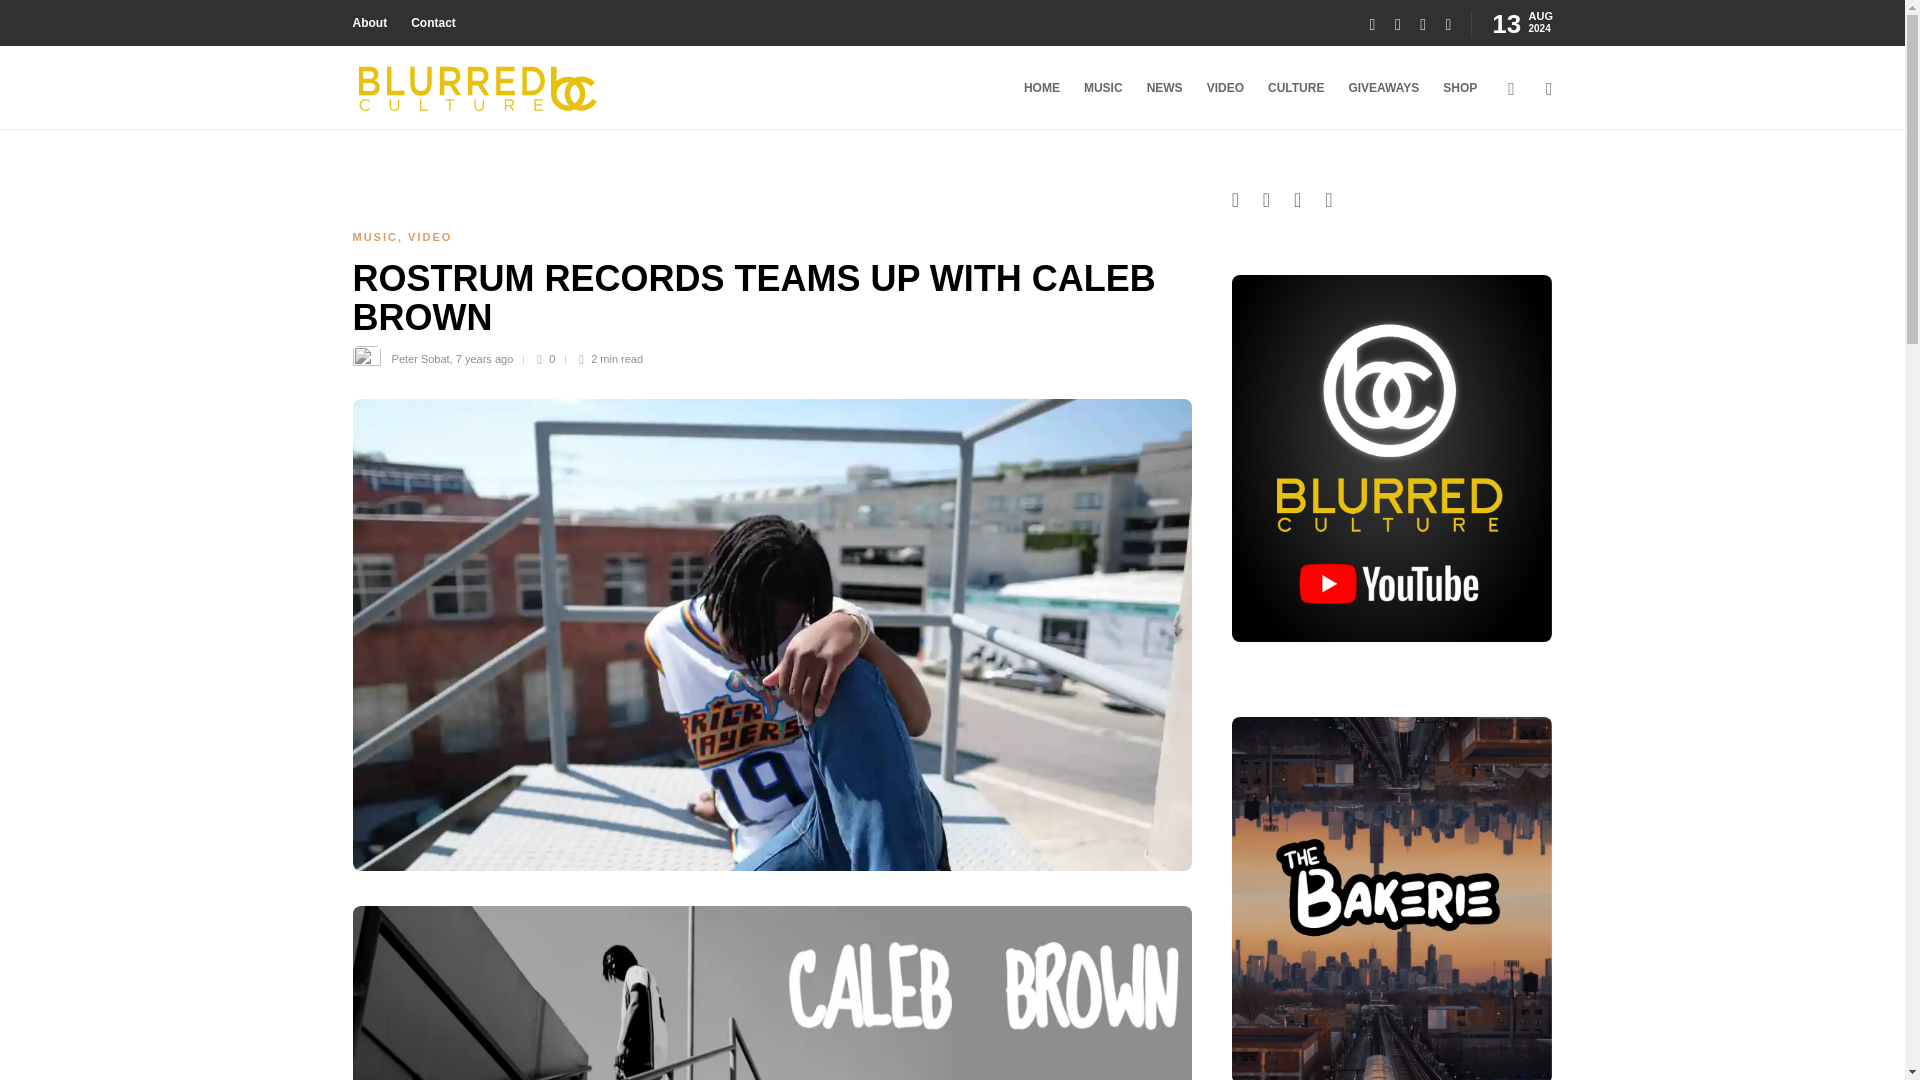 This screenshot has width=1920, height=1080. I want to click on MUSIC, so click(374, 237).